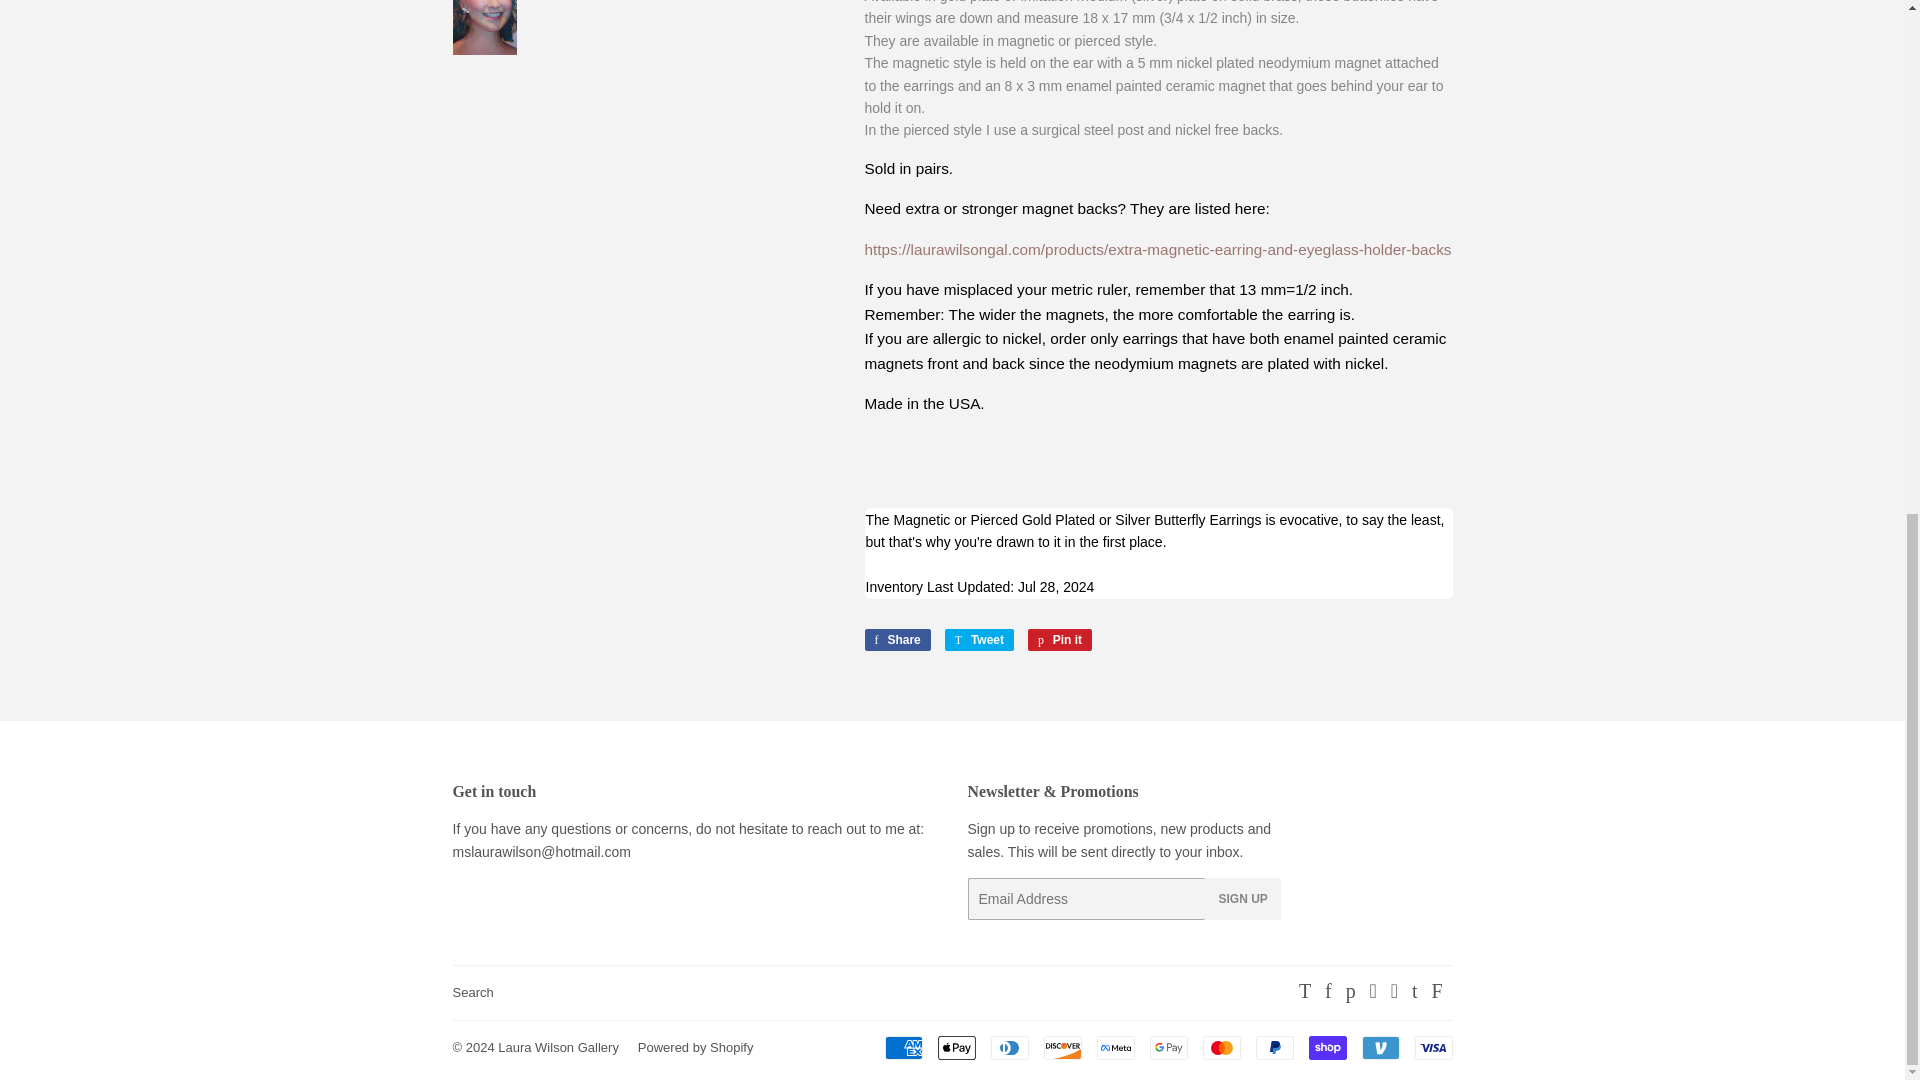 The width and height of the screenshot is (1920, 1080). I want to click on American Express, so click(902, 1047).